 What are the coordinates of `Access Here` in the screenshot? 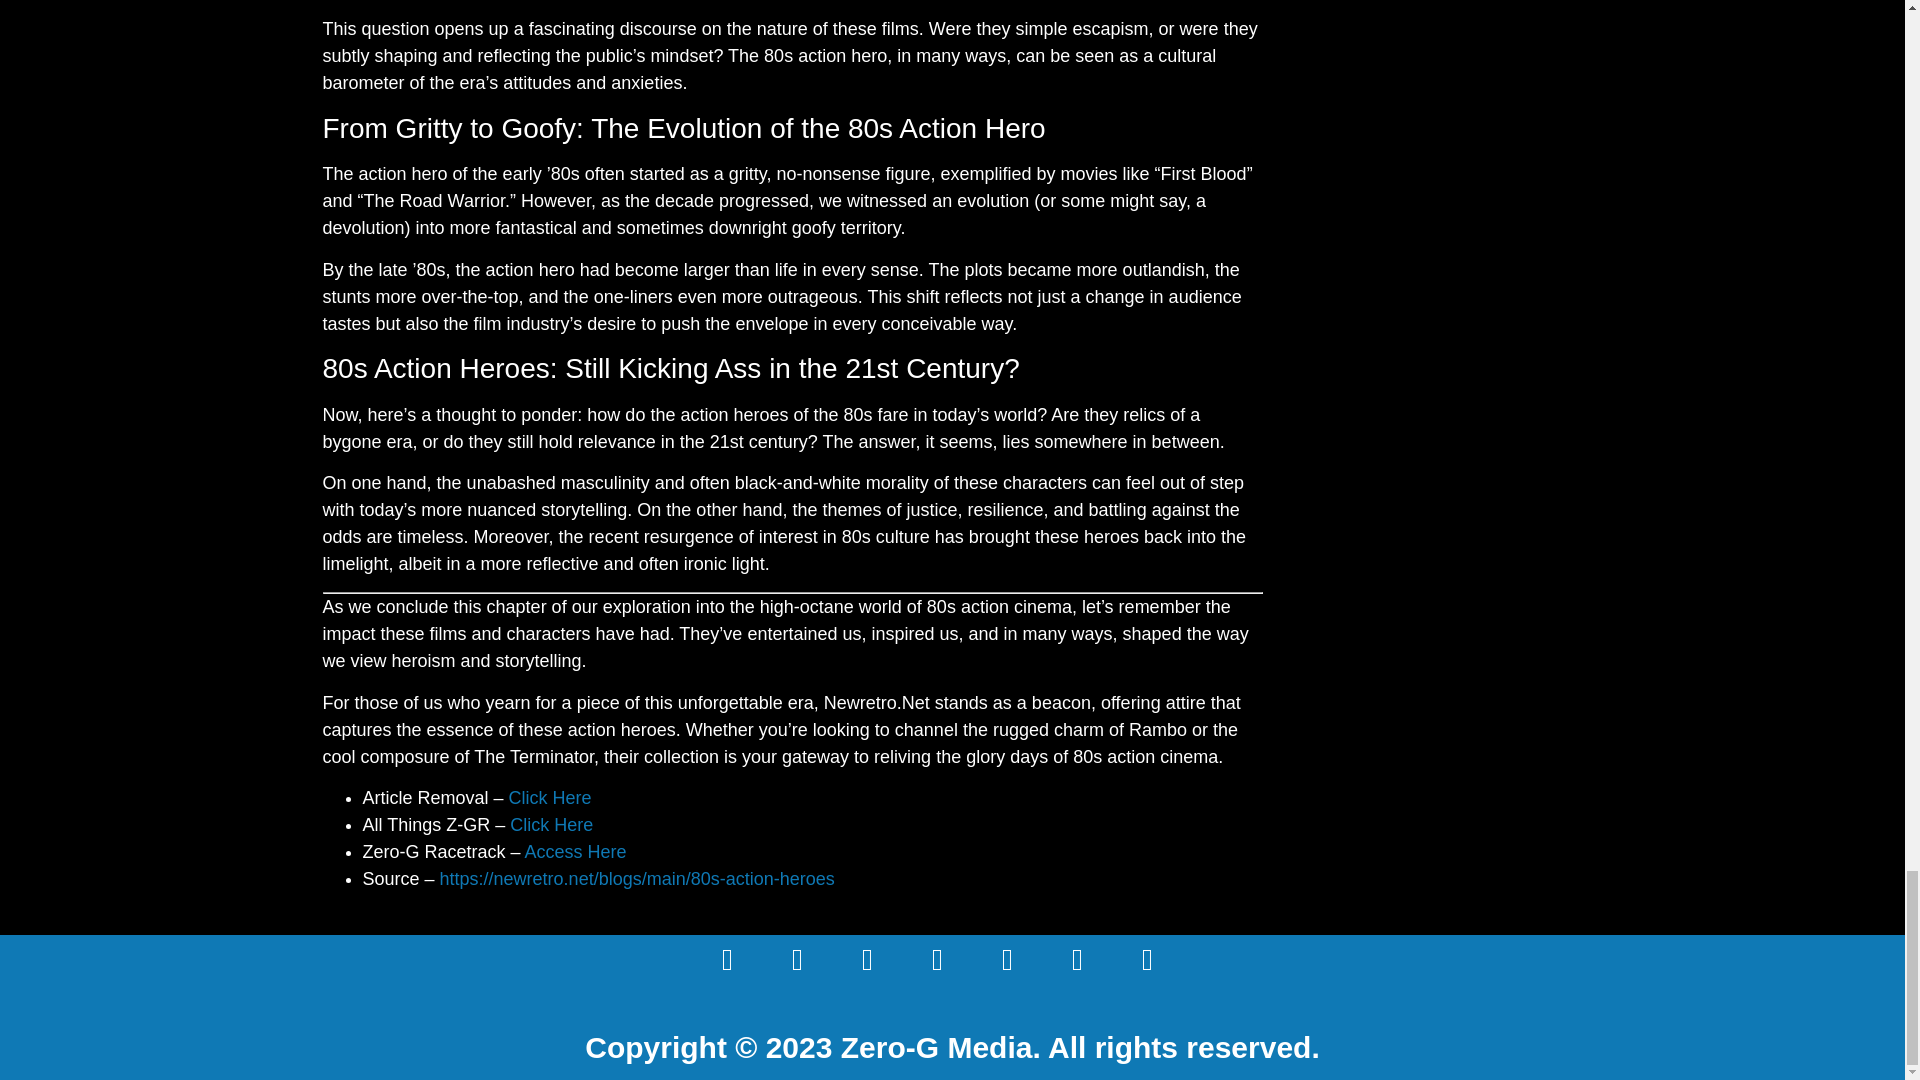 It's located at (576, 852).